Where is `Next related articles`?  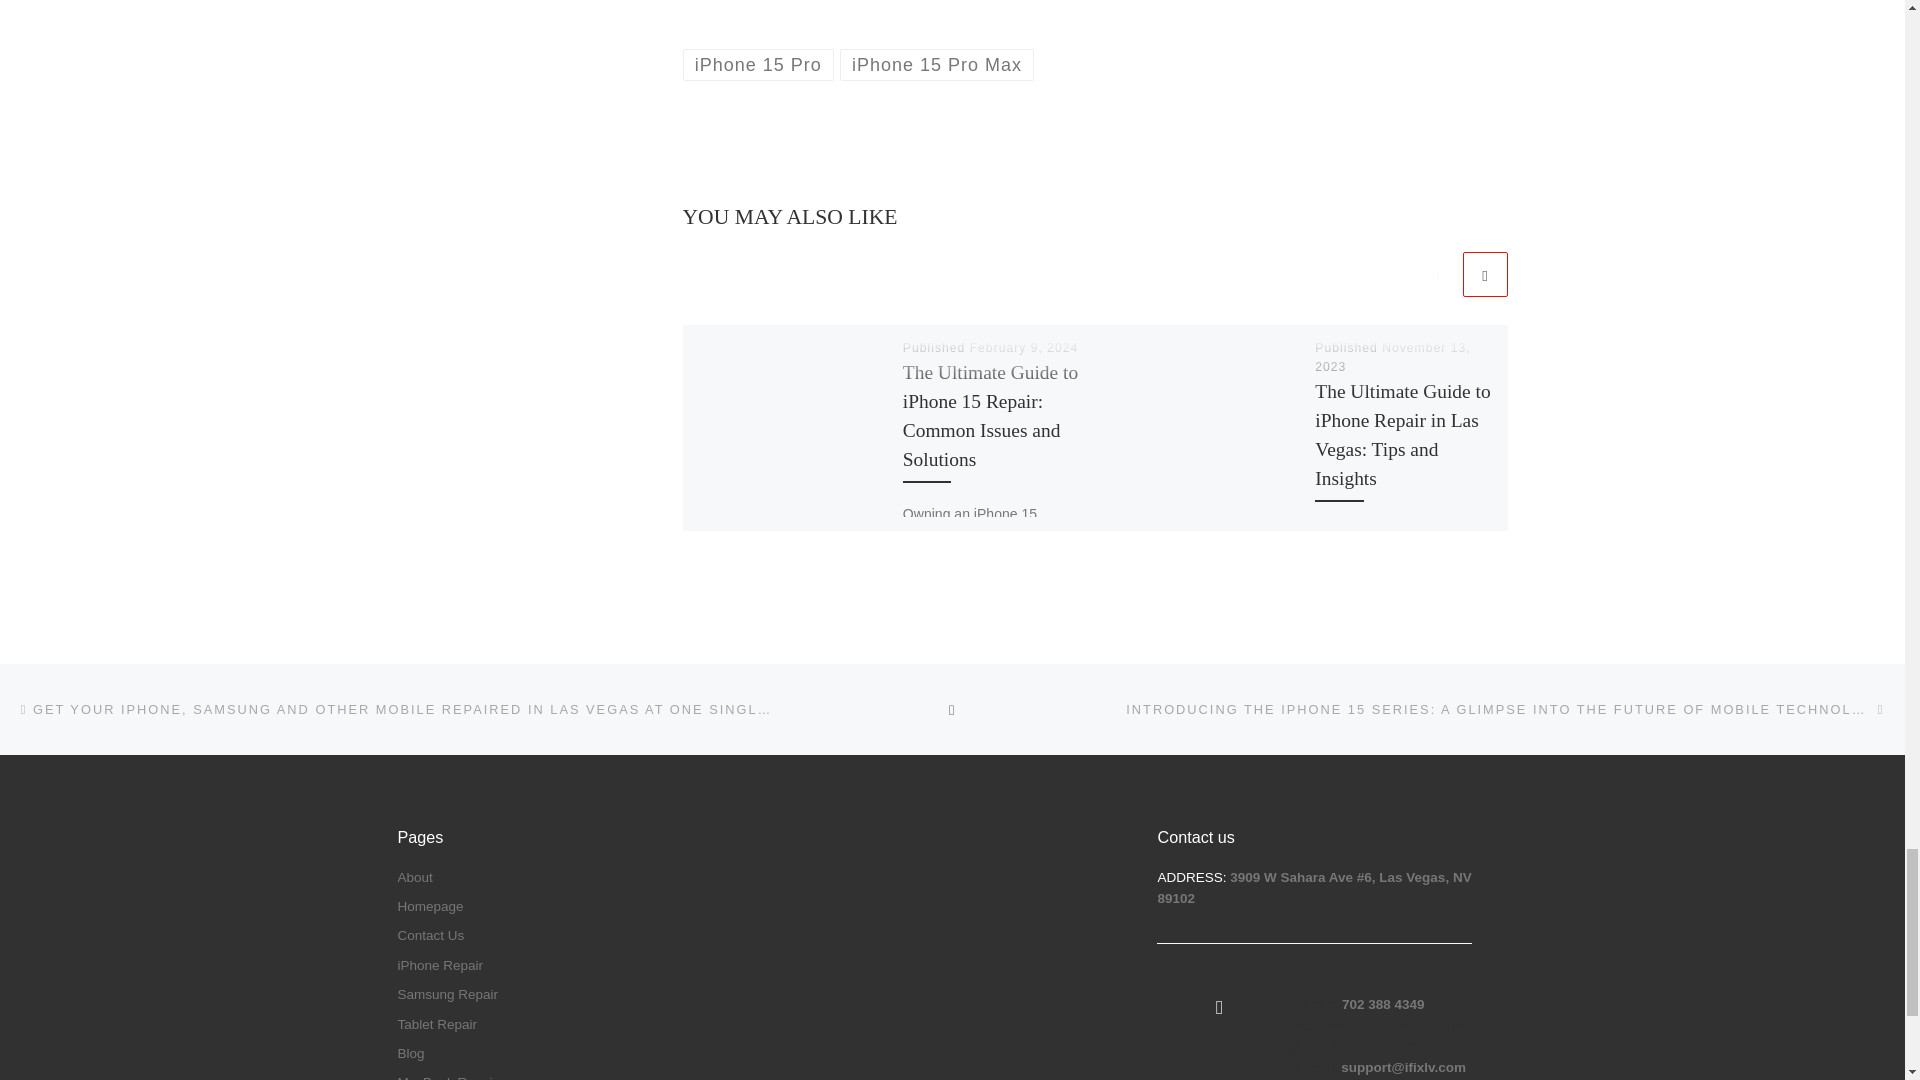
Next related articles is located at coordinates (1484, 274).